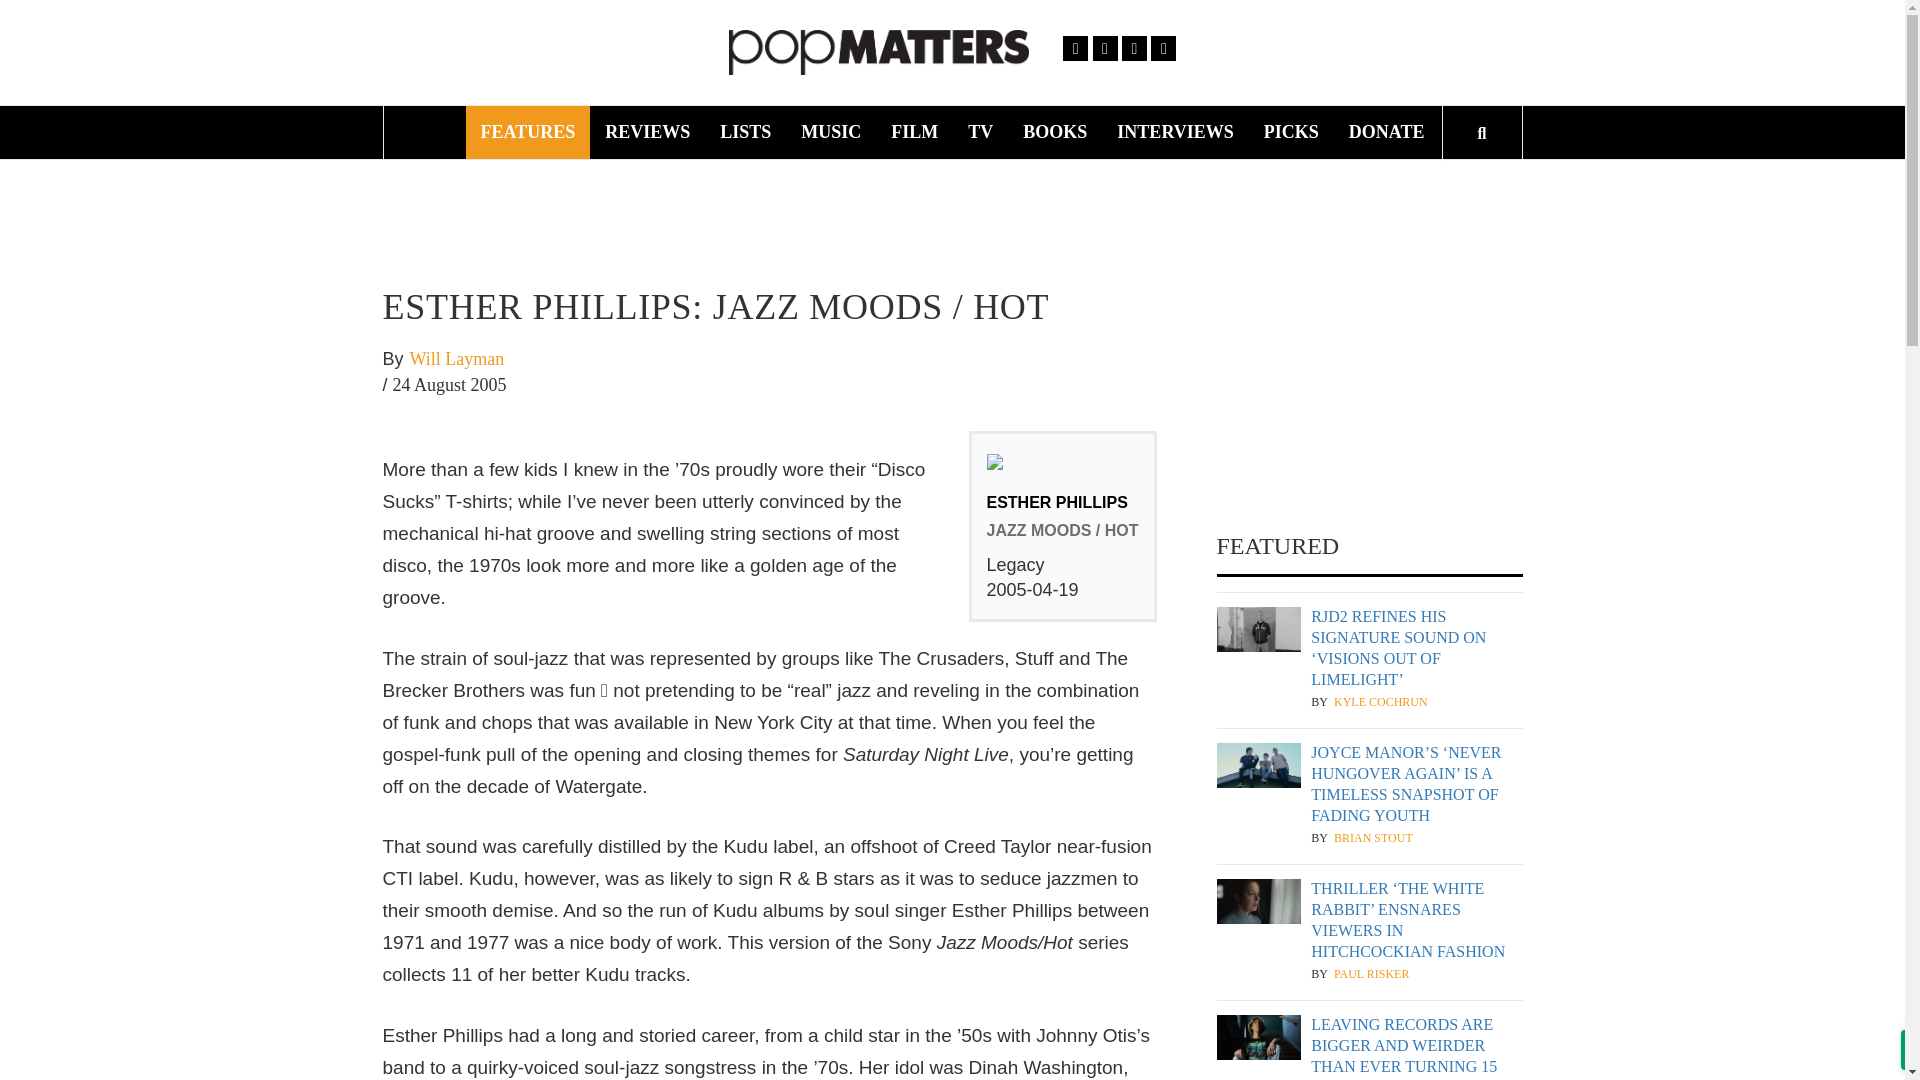 Image resolution: width=1920 pixels, height=1080 pixels. Describe the element at coordinates (1134, 48) in the screenshot. I see `Instagram` at that location.